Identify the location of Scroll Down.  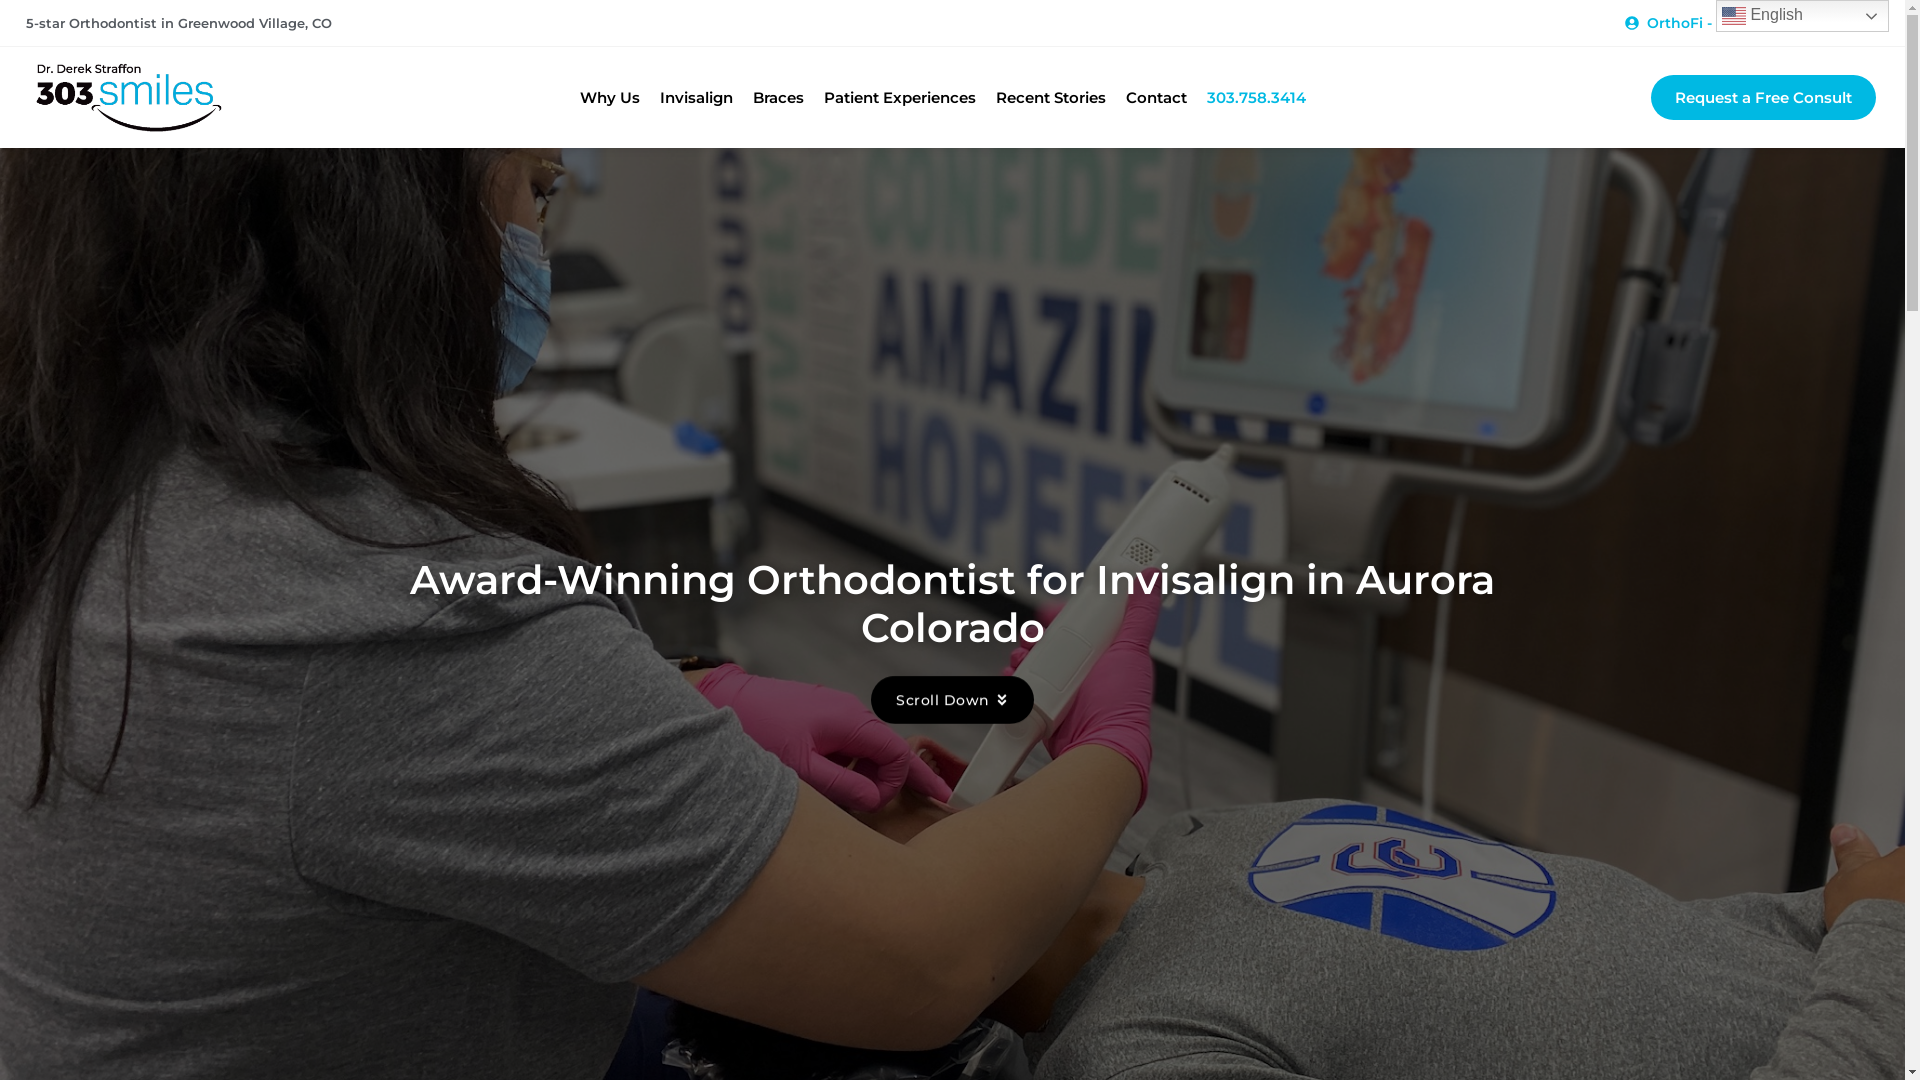
(952, 696).